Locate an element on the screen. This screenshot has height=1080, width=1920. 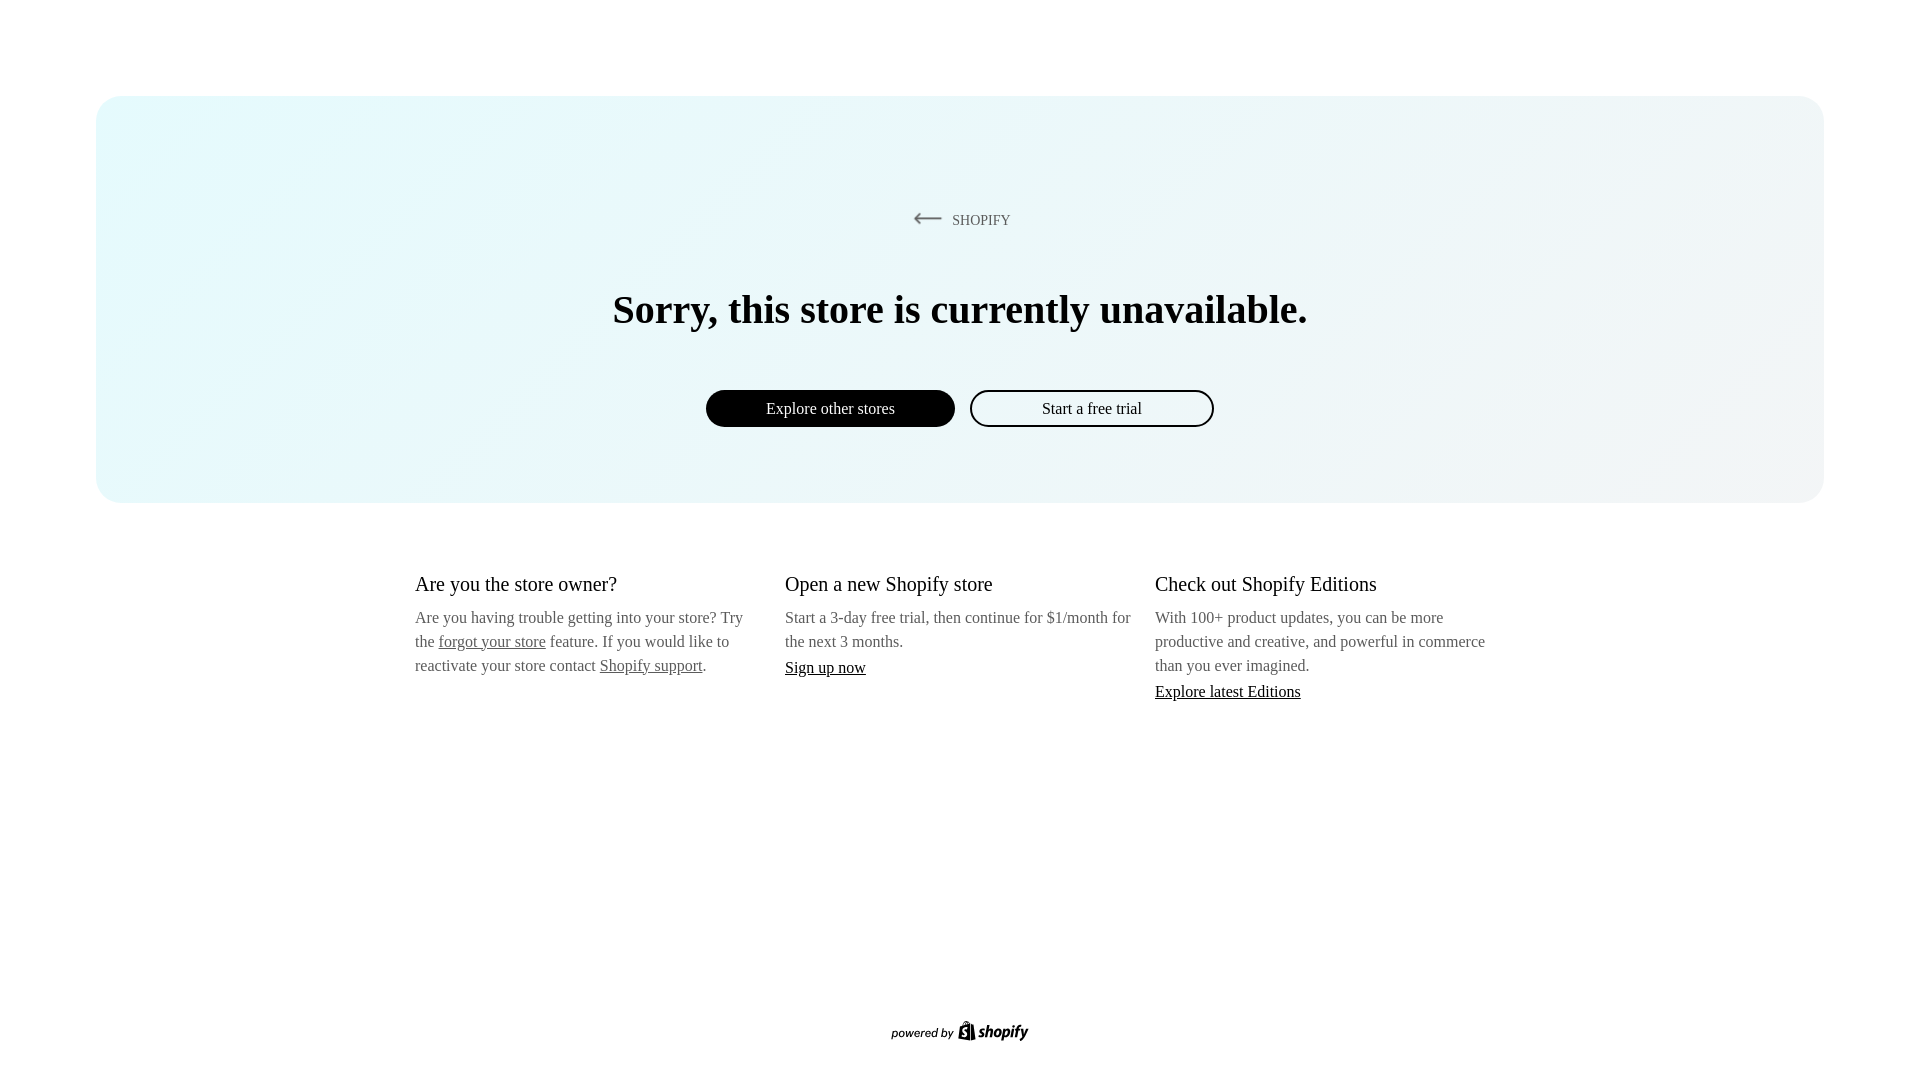
Sign up now is located at coordinates (825, 667).